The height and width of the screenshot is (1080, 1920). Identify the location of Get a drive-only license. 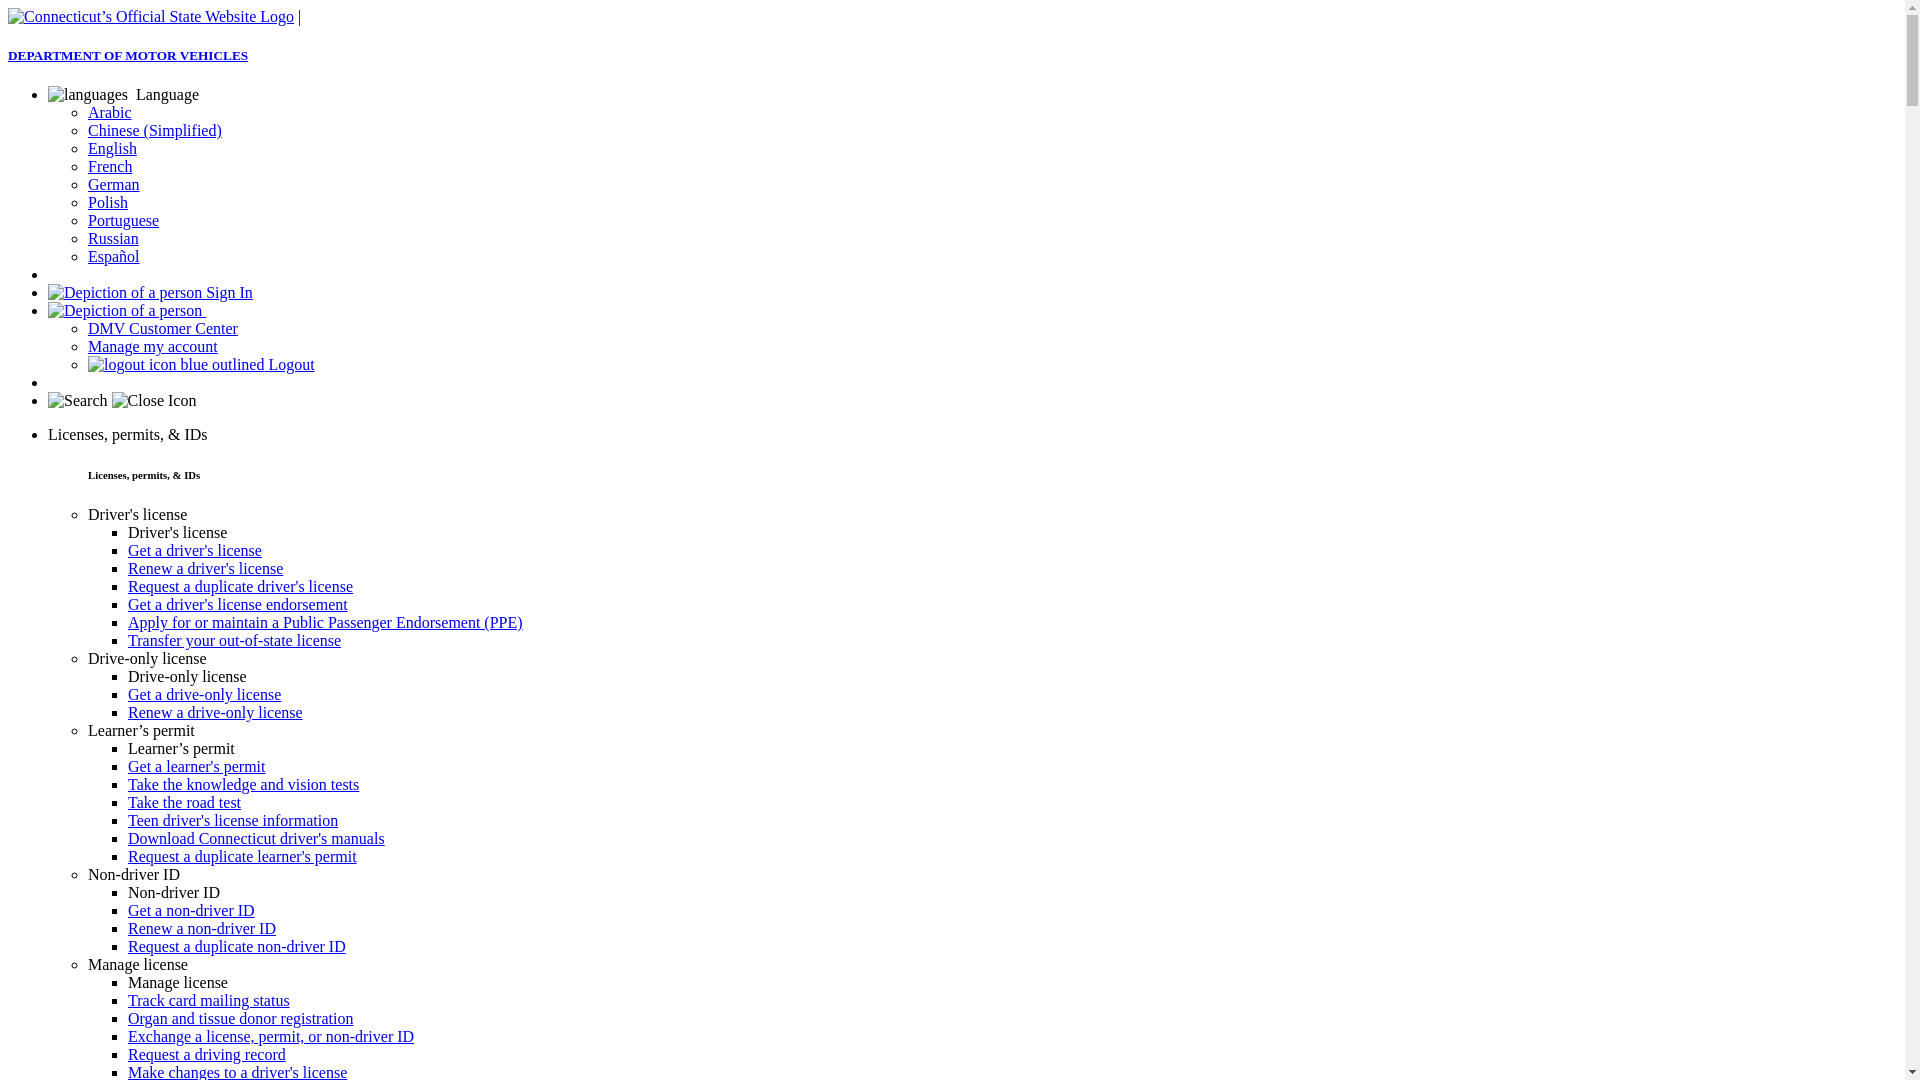
(204, 694).